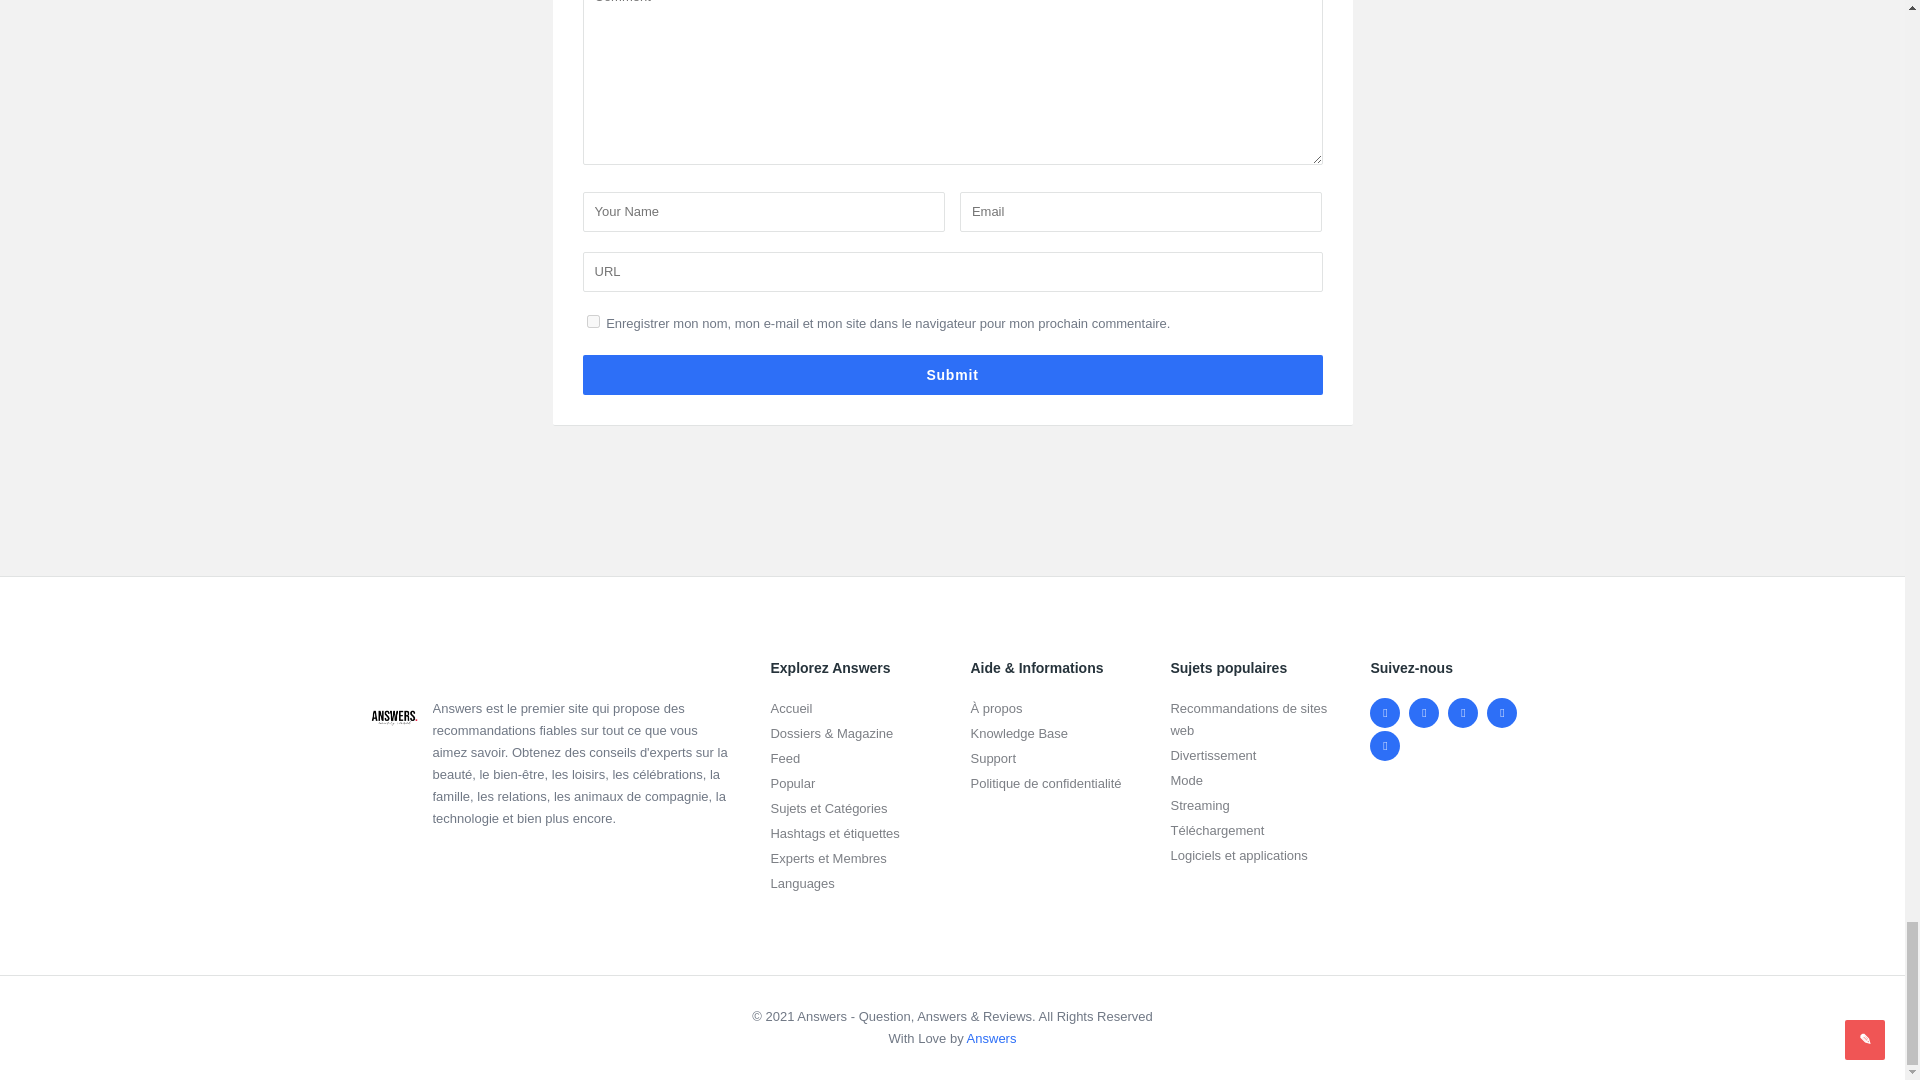  I want to click on Feed, so click(1384, 745).